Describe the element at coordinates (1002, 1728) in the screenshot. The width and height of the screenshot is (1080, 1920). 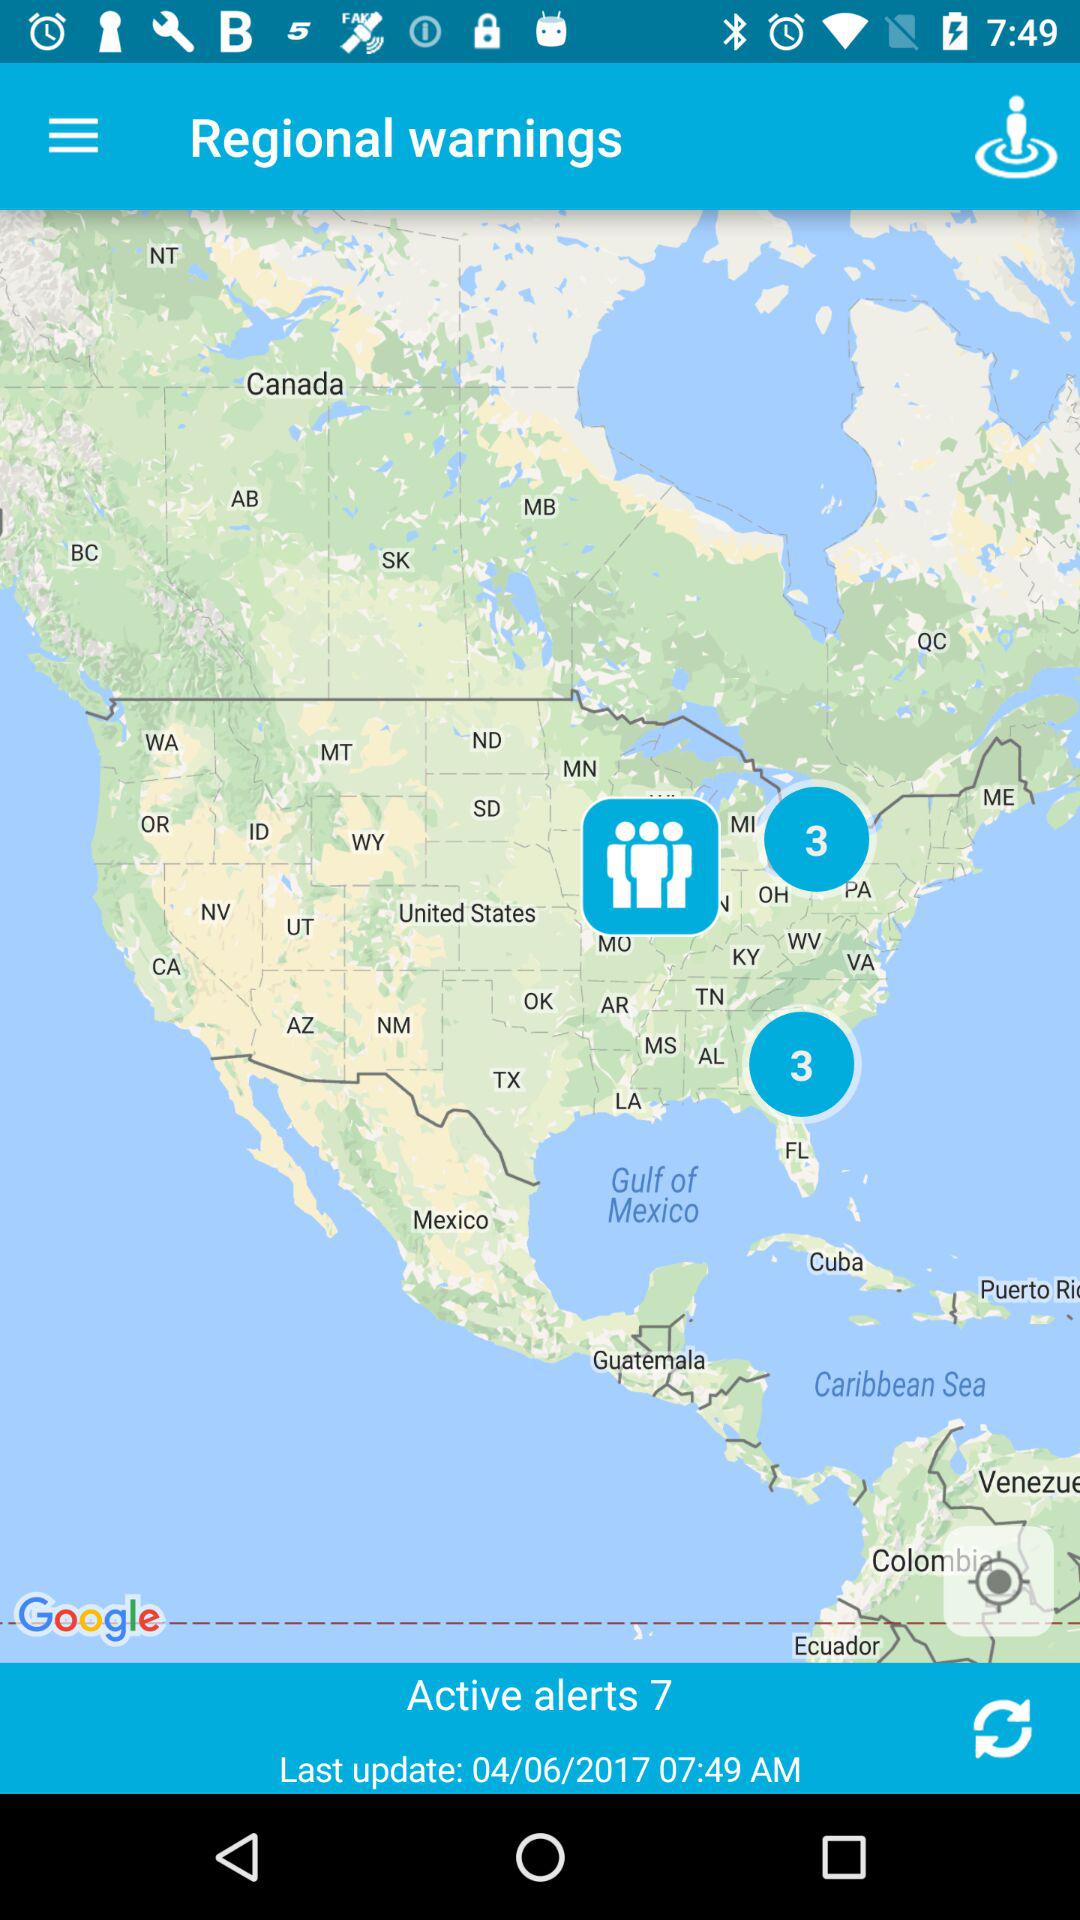
I see `click to refresh` at that location.